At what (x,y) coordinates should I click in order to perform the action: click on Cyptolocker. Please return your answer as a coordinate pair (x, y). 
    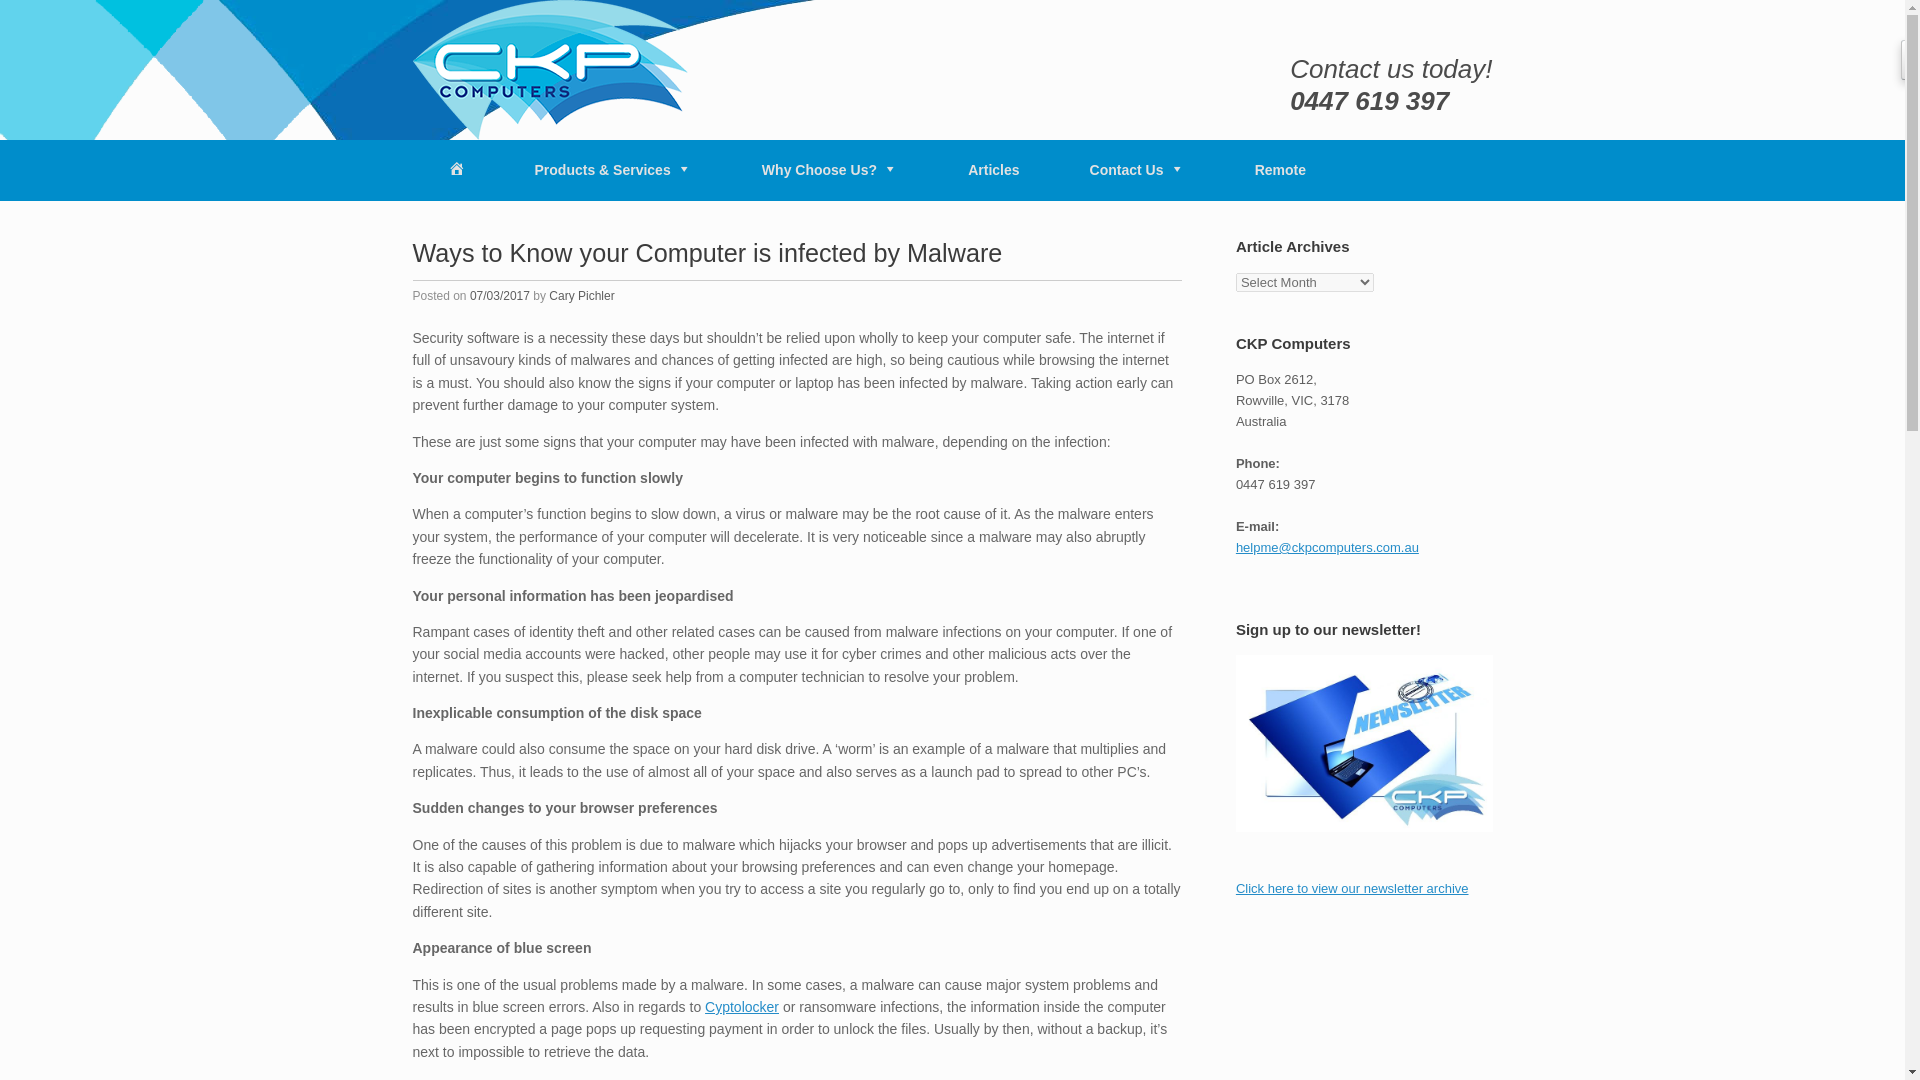
    Looking at the image, I should click on (742, 1007).